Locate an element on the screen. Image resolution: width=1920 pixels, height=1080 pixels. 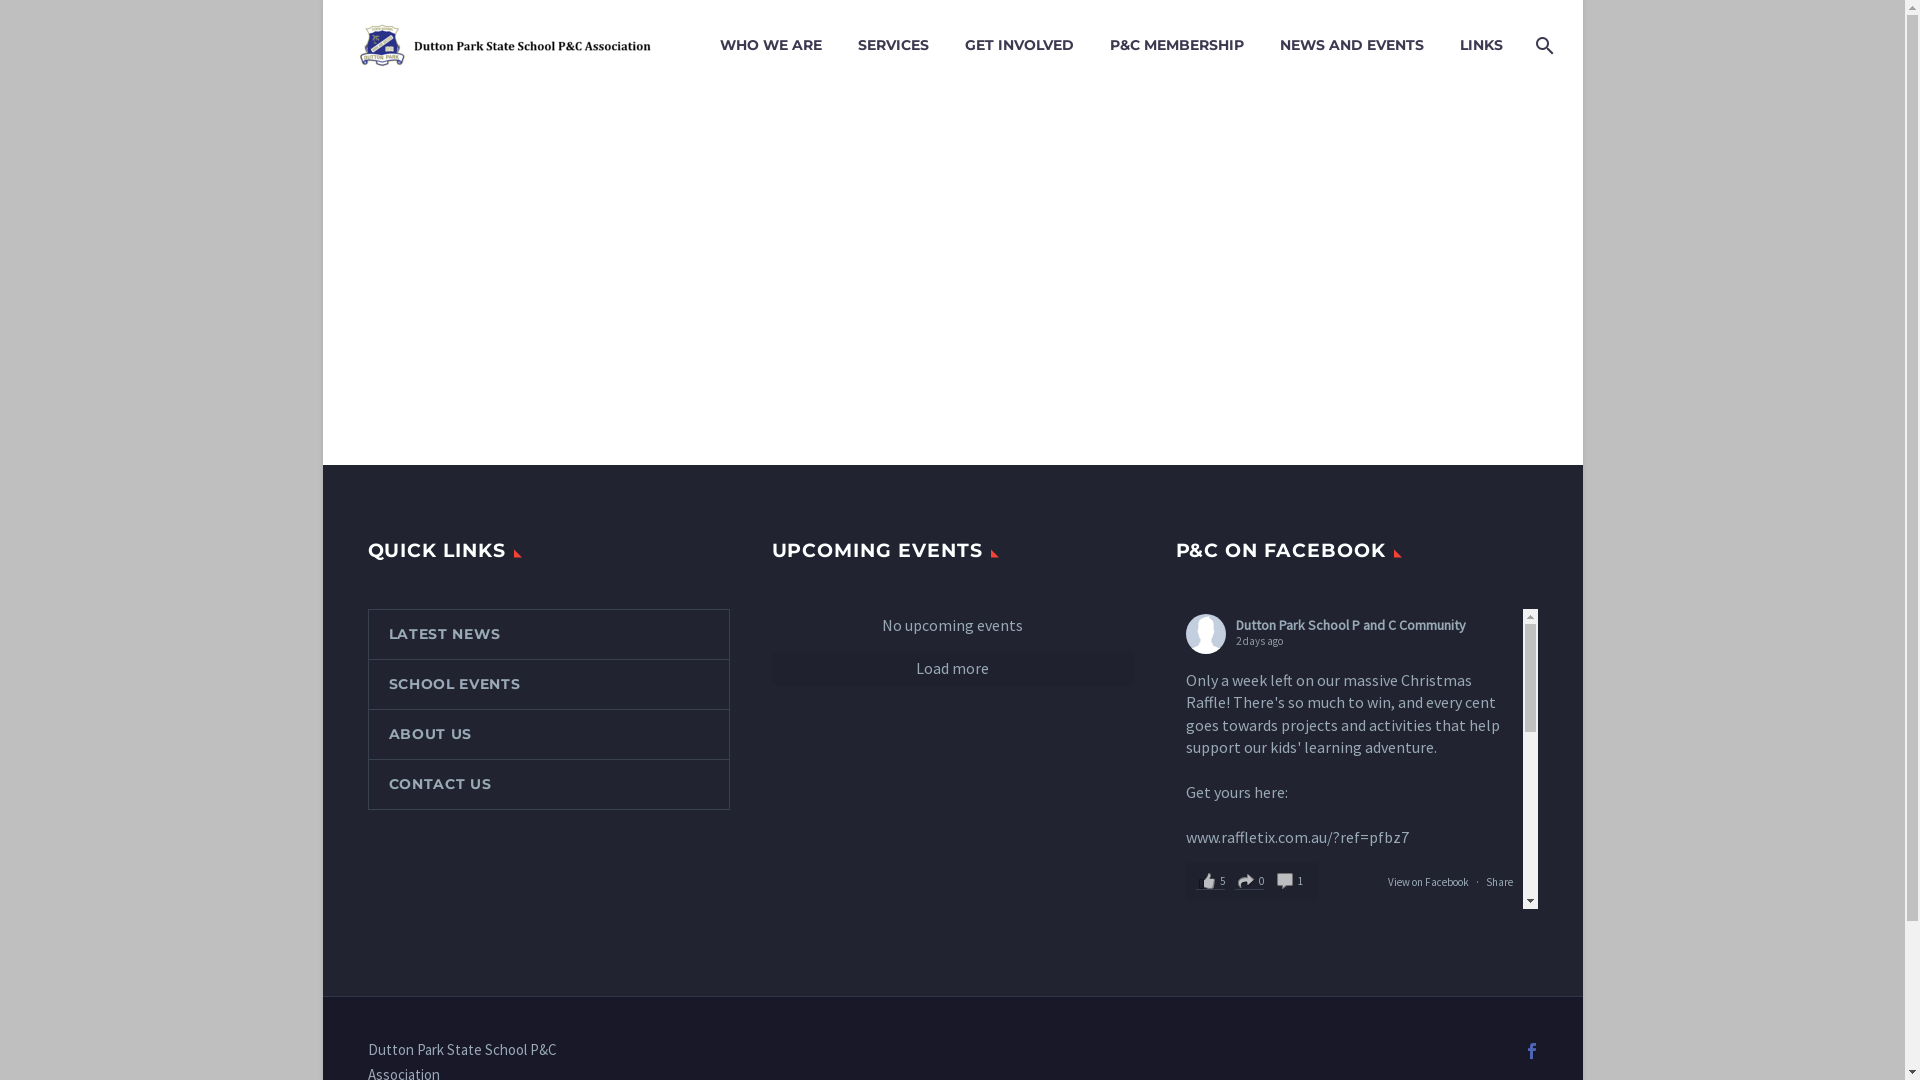
P&C MEMBERSHIP is located at coordinates (1176, 46).